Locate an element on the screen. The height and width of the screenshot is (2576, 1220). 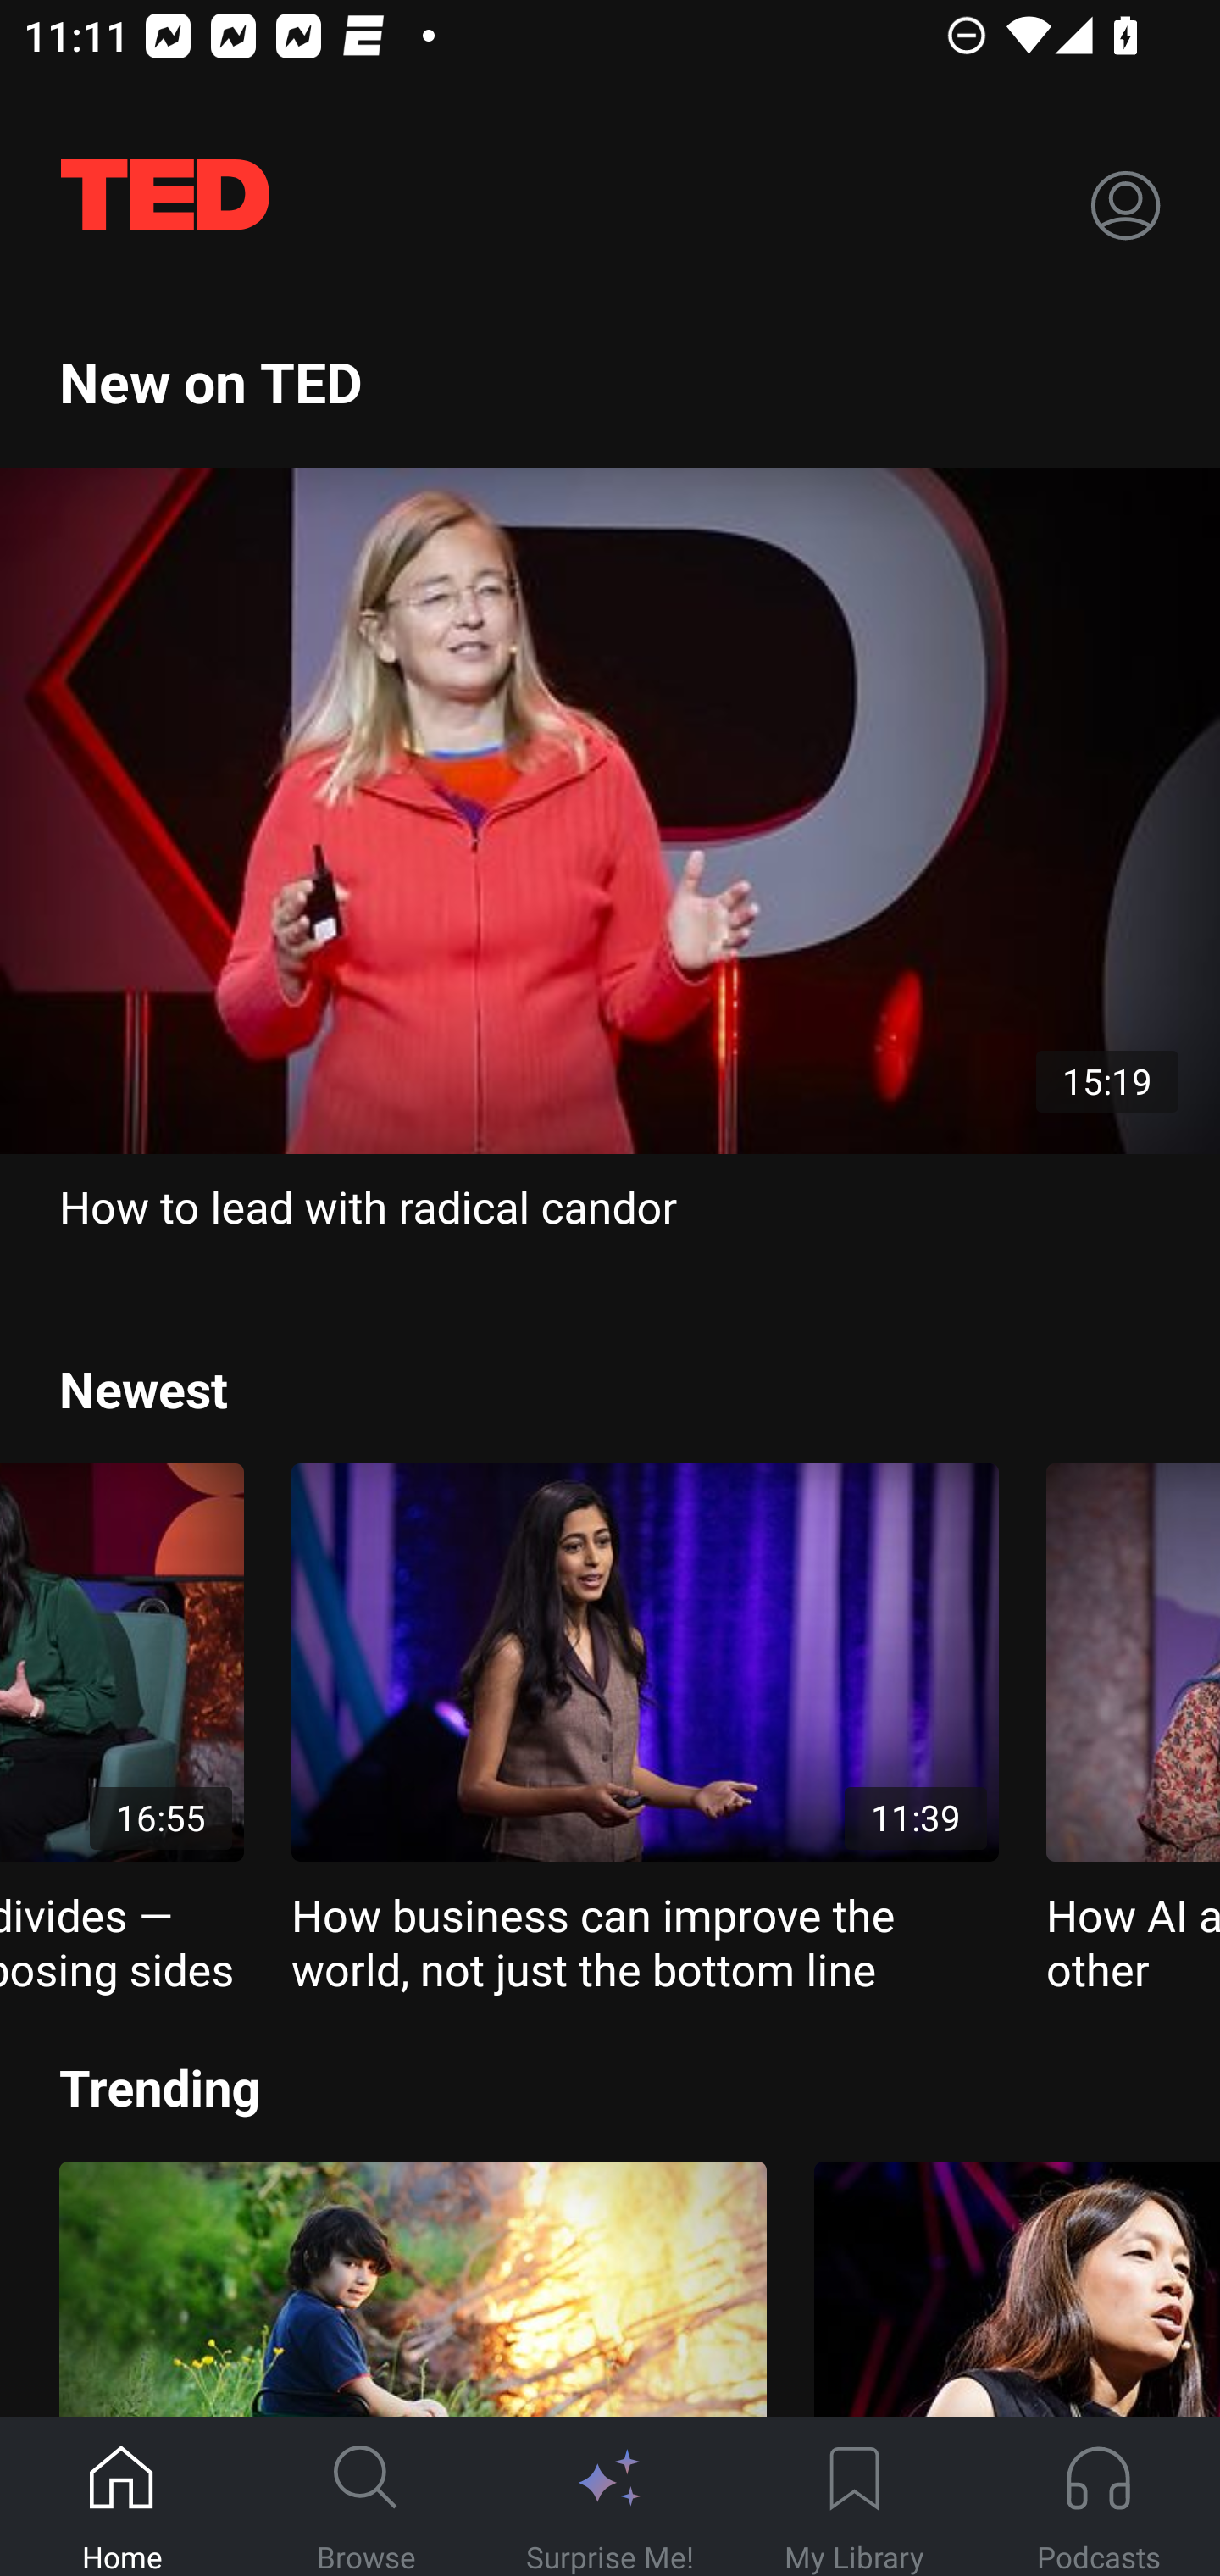
Browse is located at coordinates (366, 2497).